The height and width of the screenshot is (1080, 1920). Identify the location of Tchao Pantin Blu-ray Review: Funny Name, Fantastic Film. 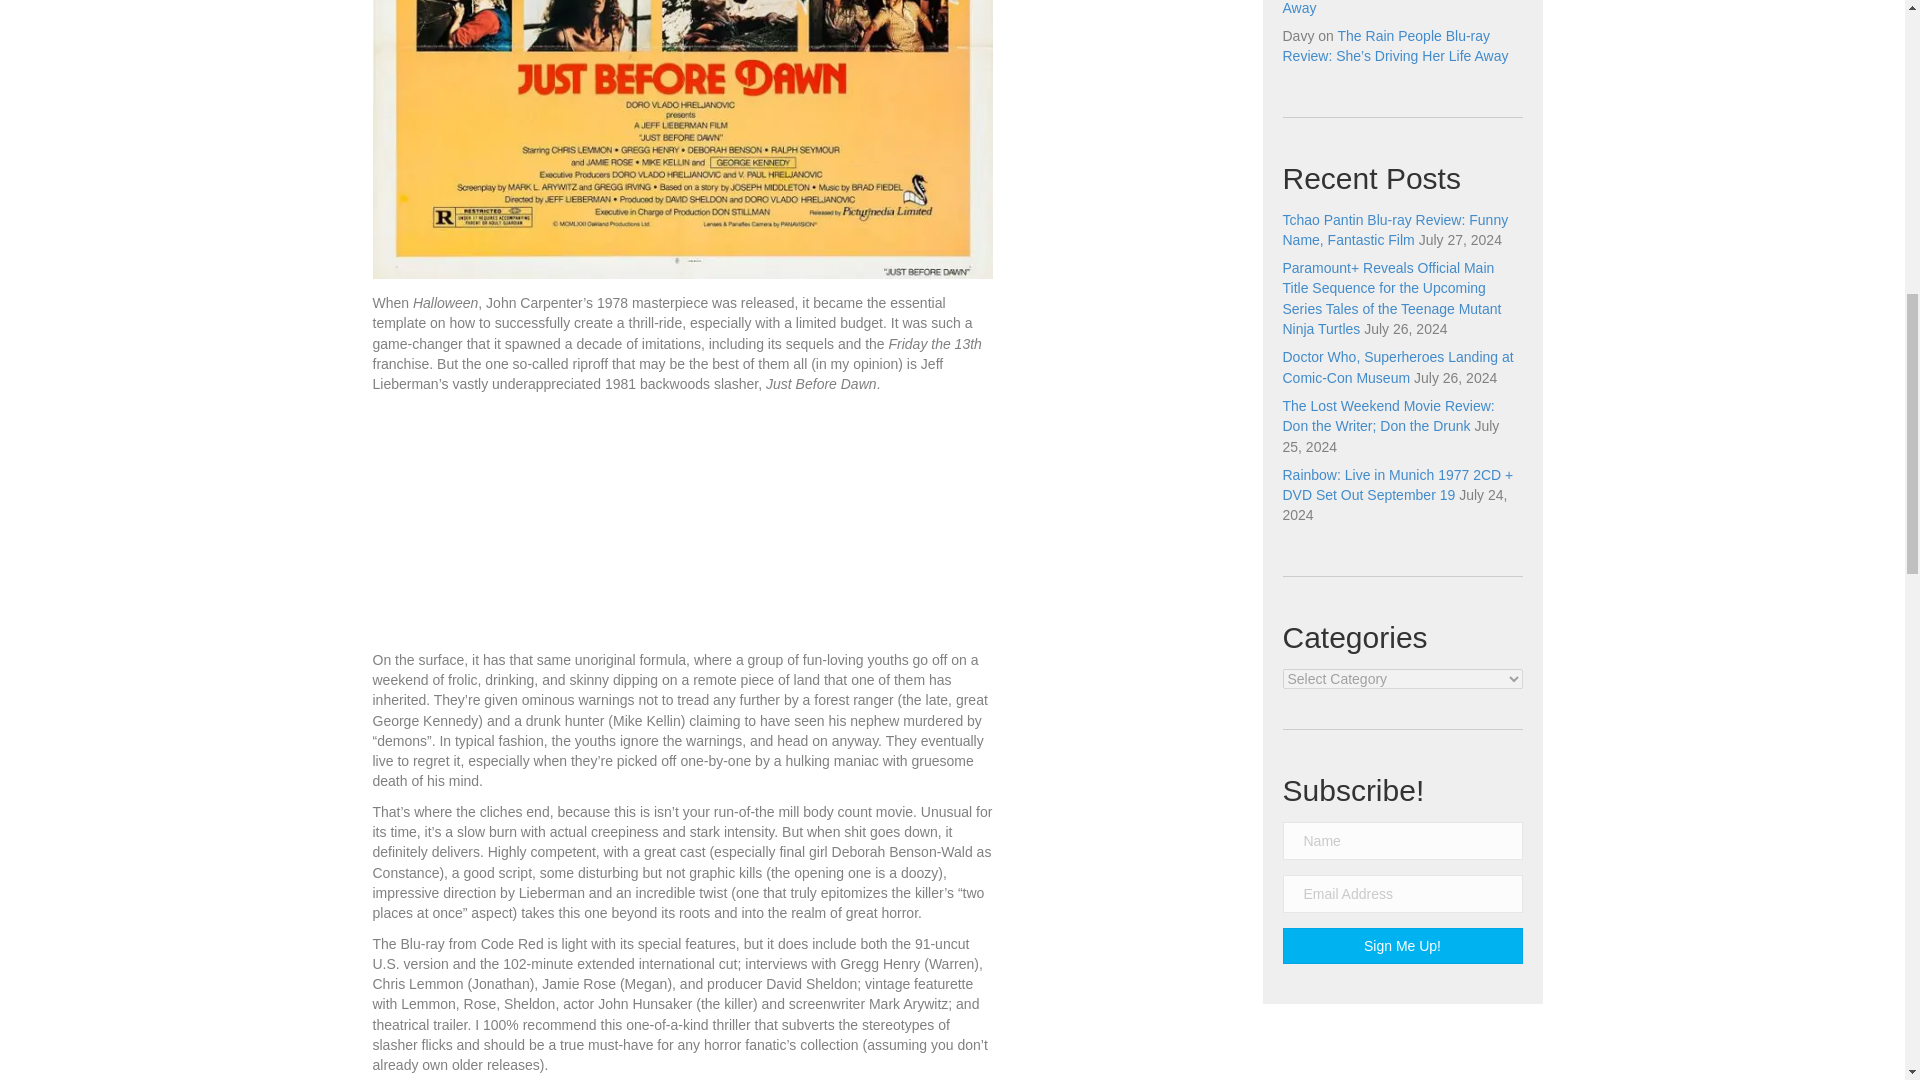
(1394, 230).